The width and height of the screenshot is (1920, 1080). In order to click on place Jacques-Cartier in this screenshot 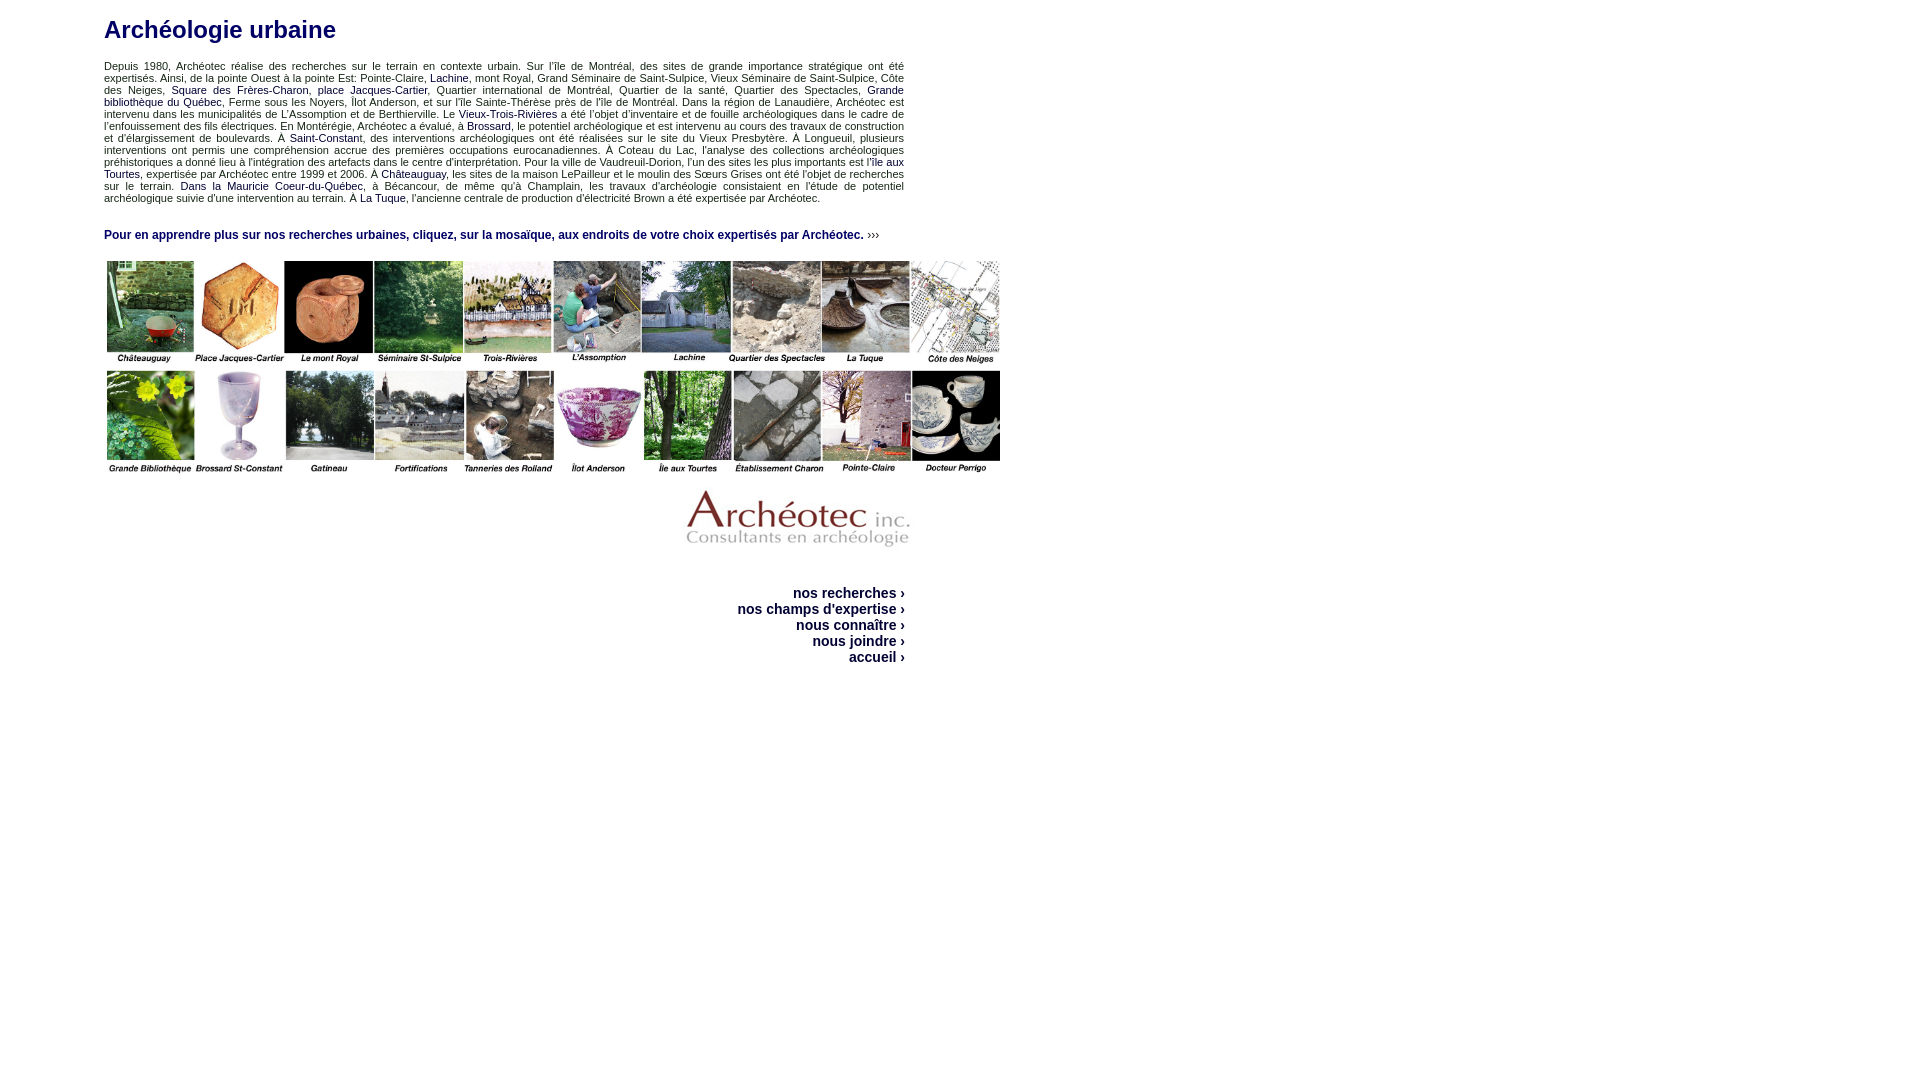, I will do `click(373, 90)`.